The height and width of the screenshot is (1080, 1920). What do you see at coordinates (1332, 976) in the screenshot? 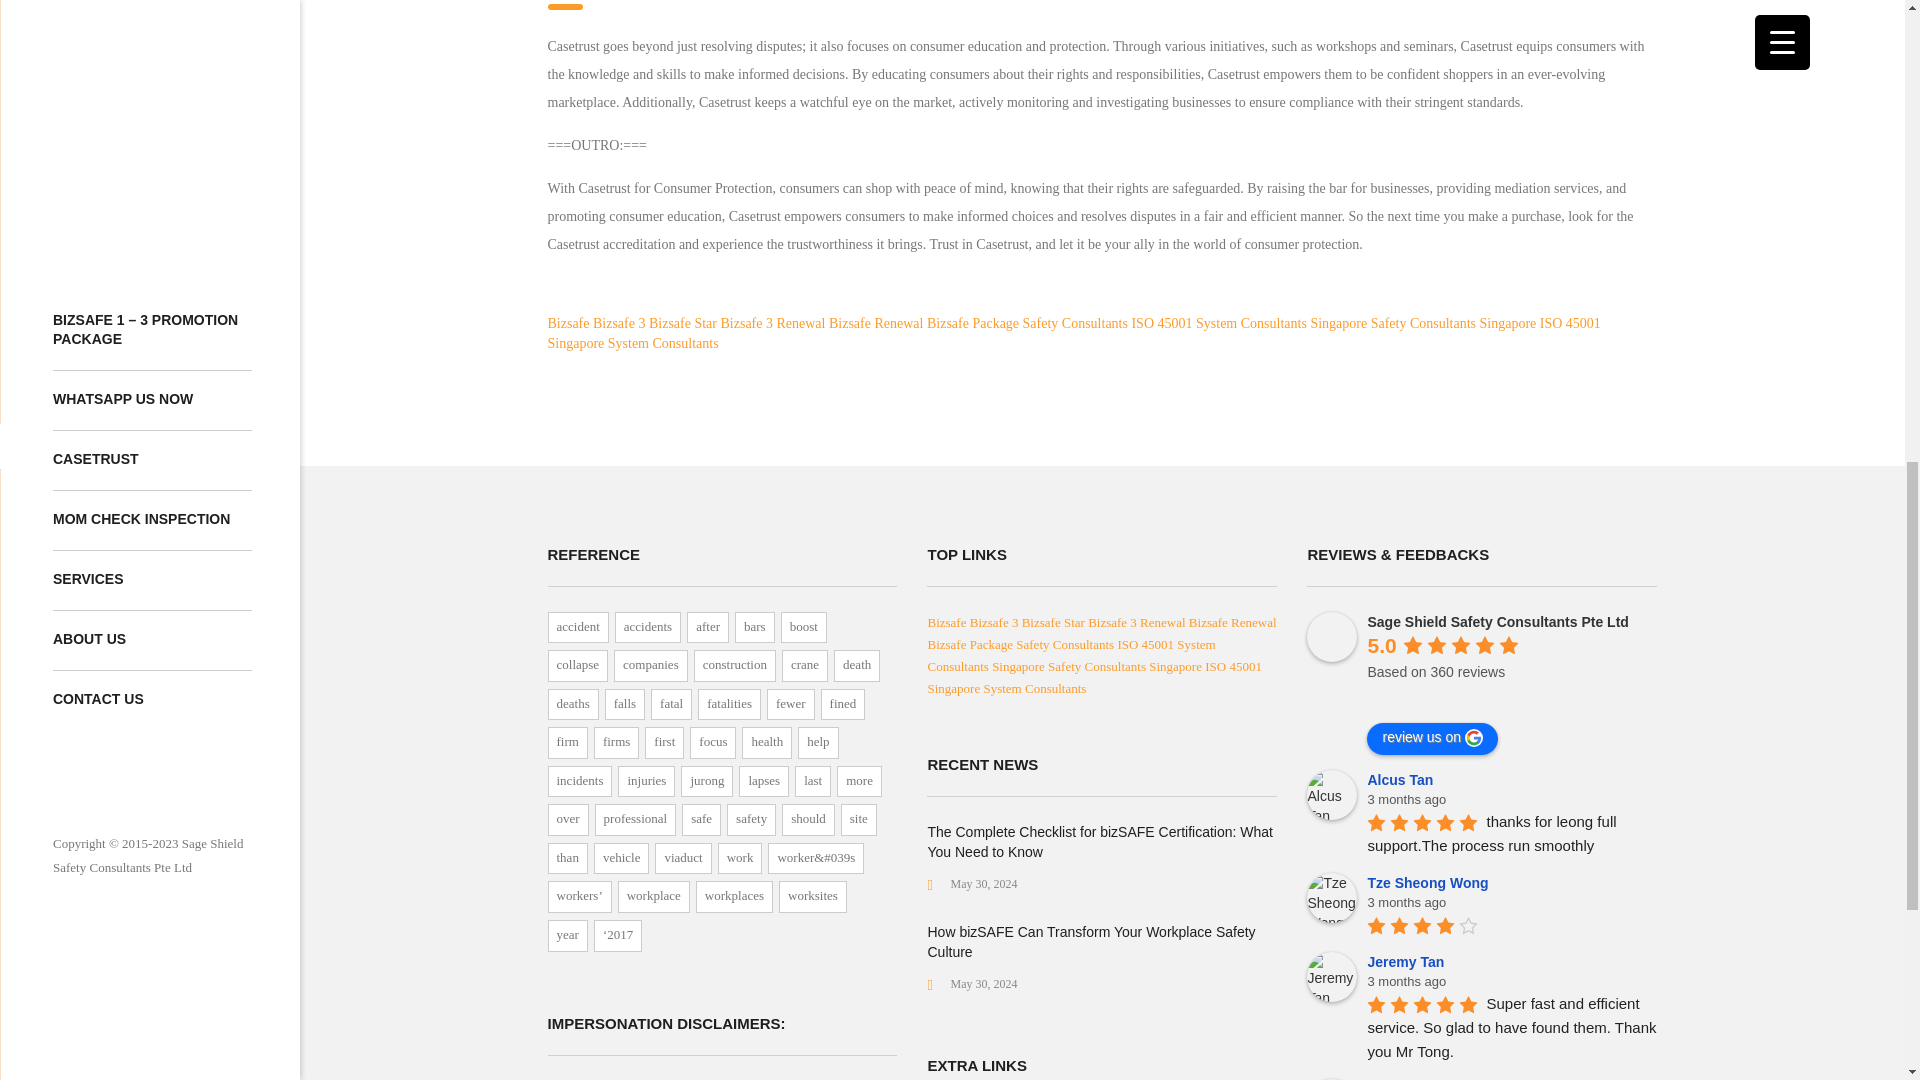
I see `Jeremy Tan` at bounding box center [1332, 976].